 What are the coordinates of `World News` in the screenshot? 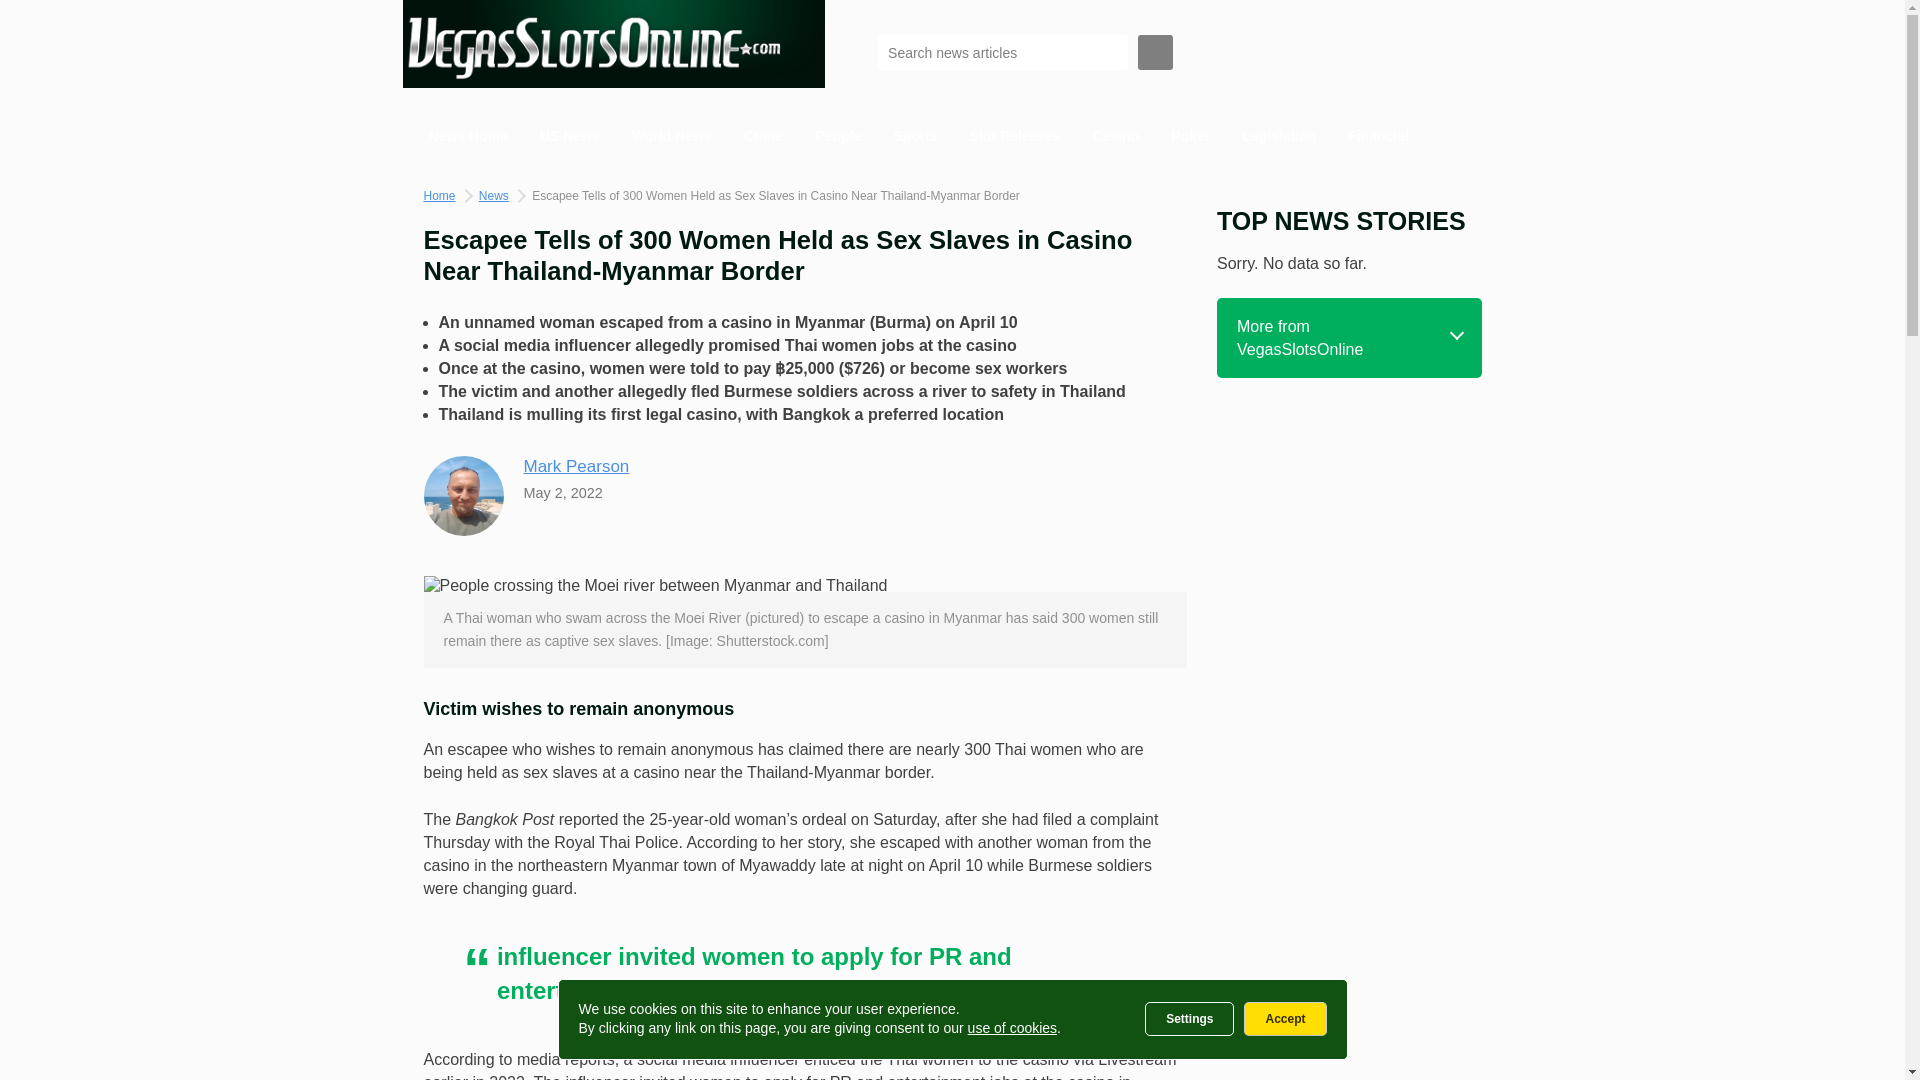 It's located at (672, 136).